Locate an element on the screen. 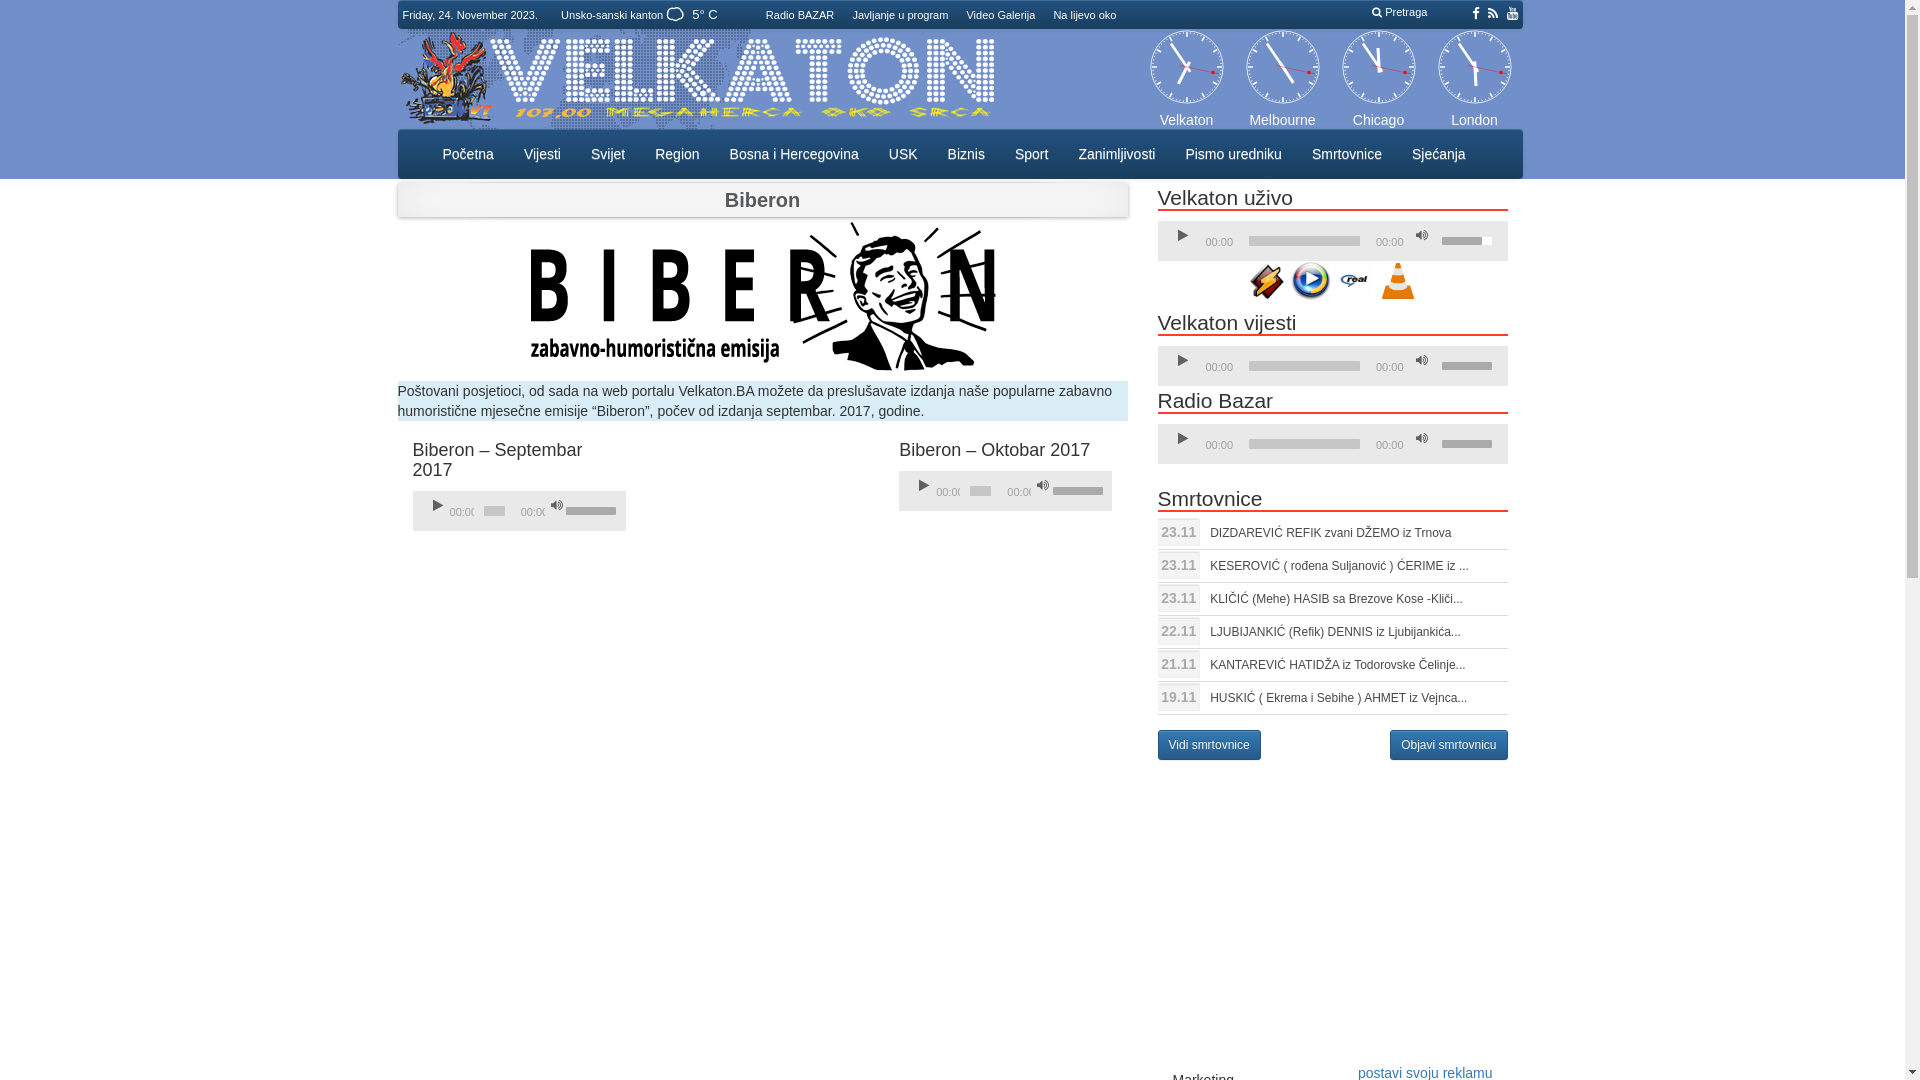  Ugasi zvuk is located at coordinates (1043, 486).